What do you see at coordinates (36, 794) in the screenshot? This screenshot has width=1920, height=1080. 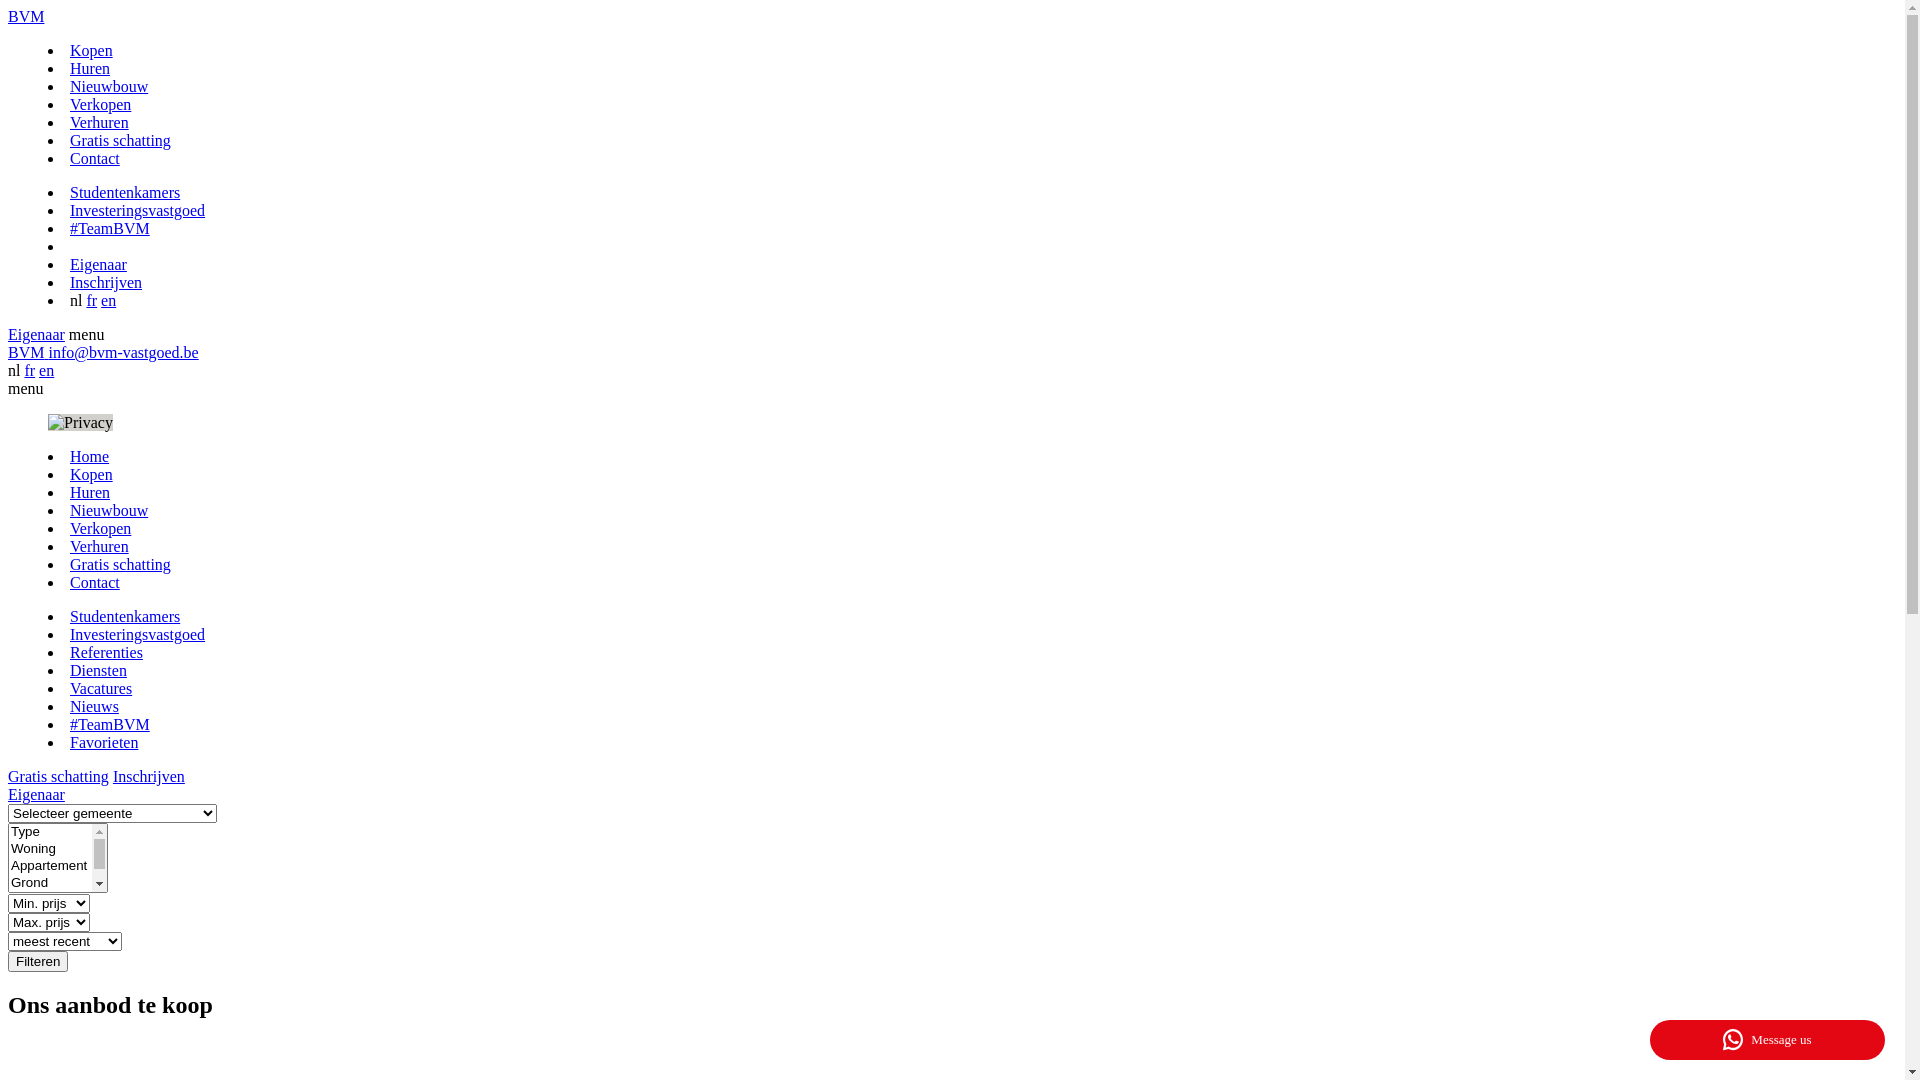 I see `Eigenaar` at bounding box center [36, 794].